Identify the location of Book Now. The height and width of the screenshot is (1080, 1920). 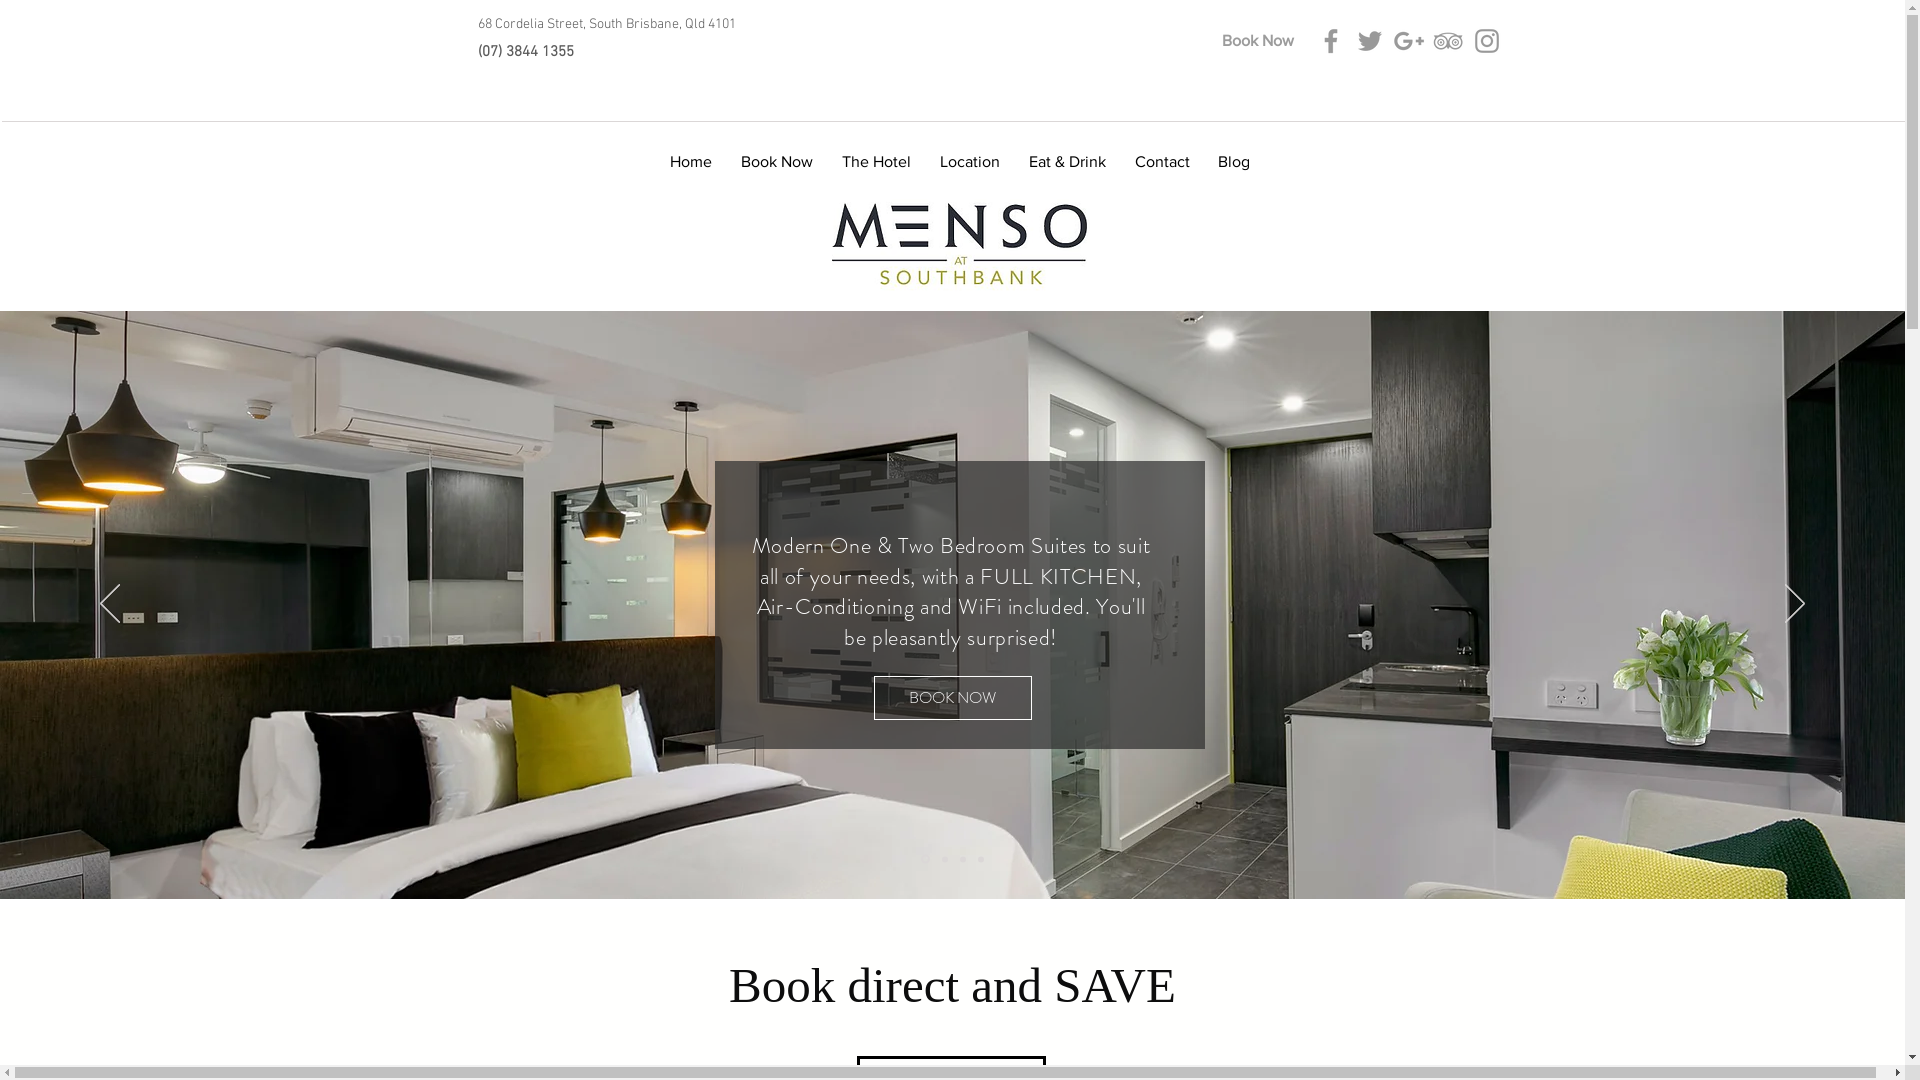
(1258, 41).